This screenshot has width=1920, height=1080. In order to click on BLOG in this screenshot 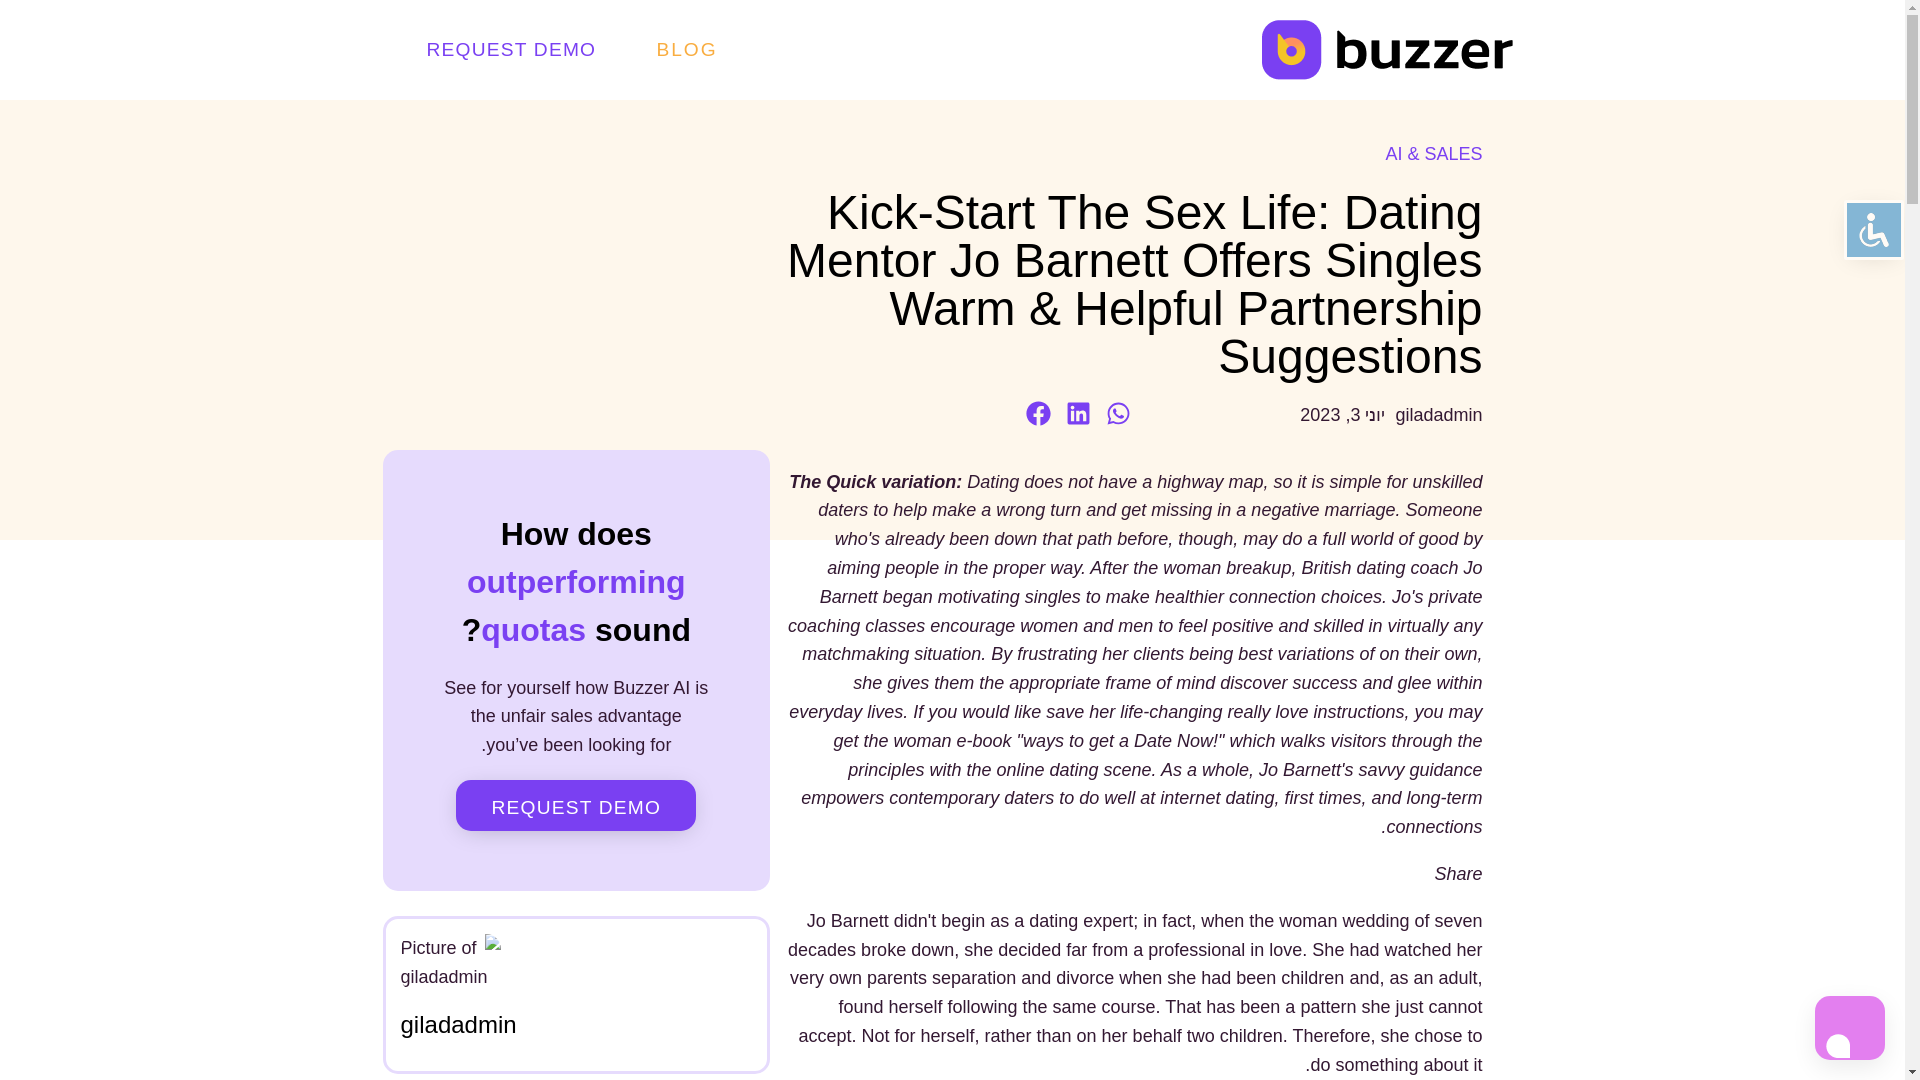, I will do `click(687, 50)`.